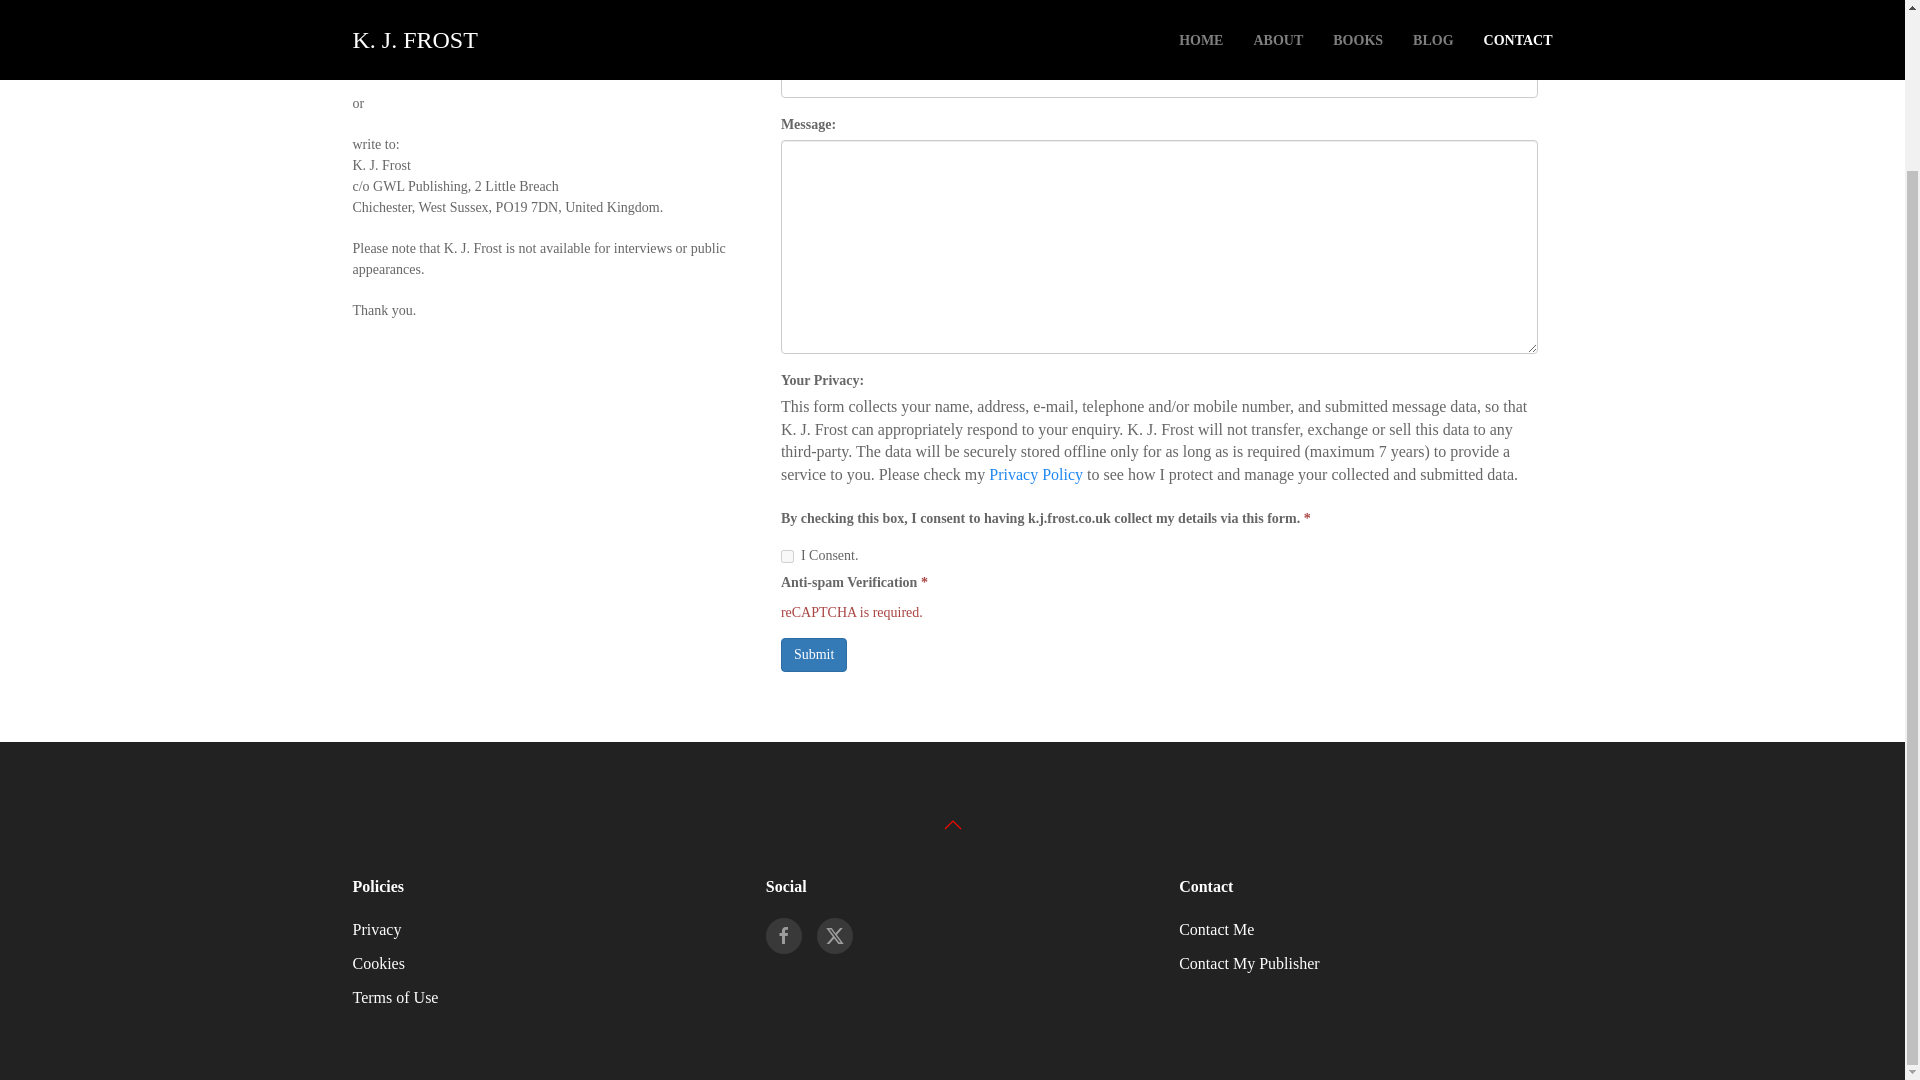 This screenshot has width=1920, height=1080. I want to click on Contact Me, so click(1216, 930).